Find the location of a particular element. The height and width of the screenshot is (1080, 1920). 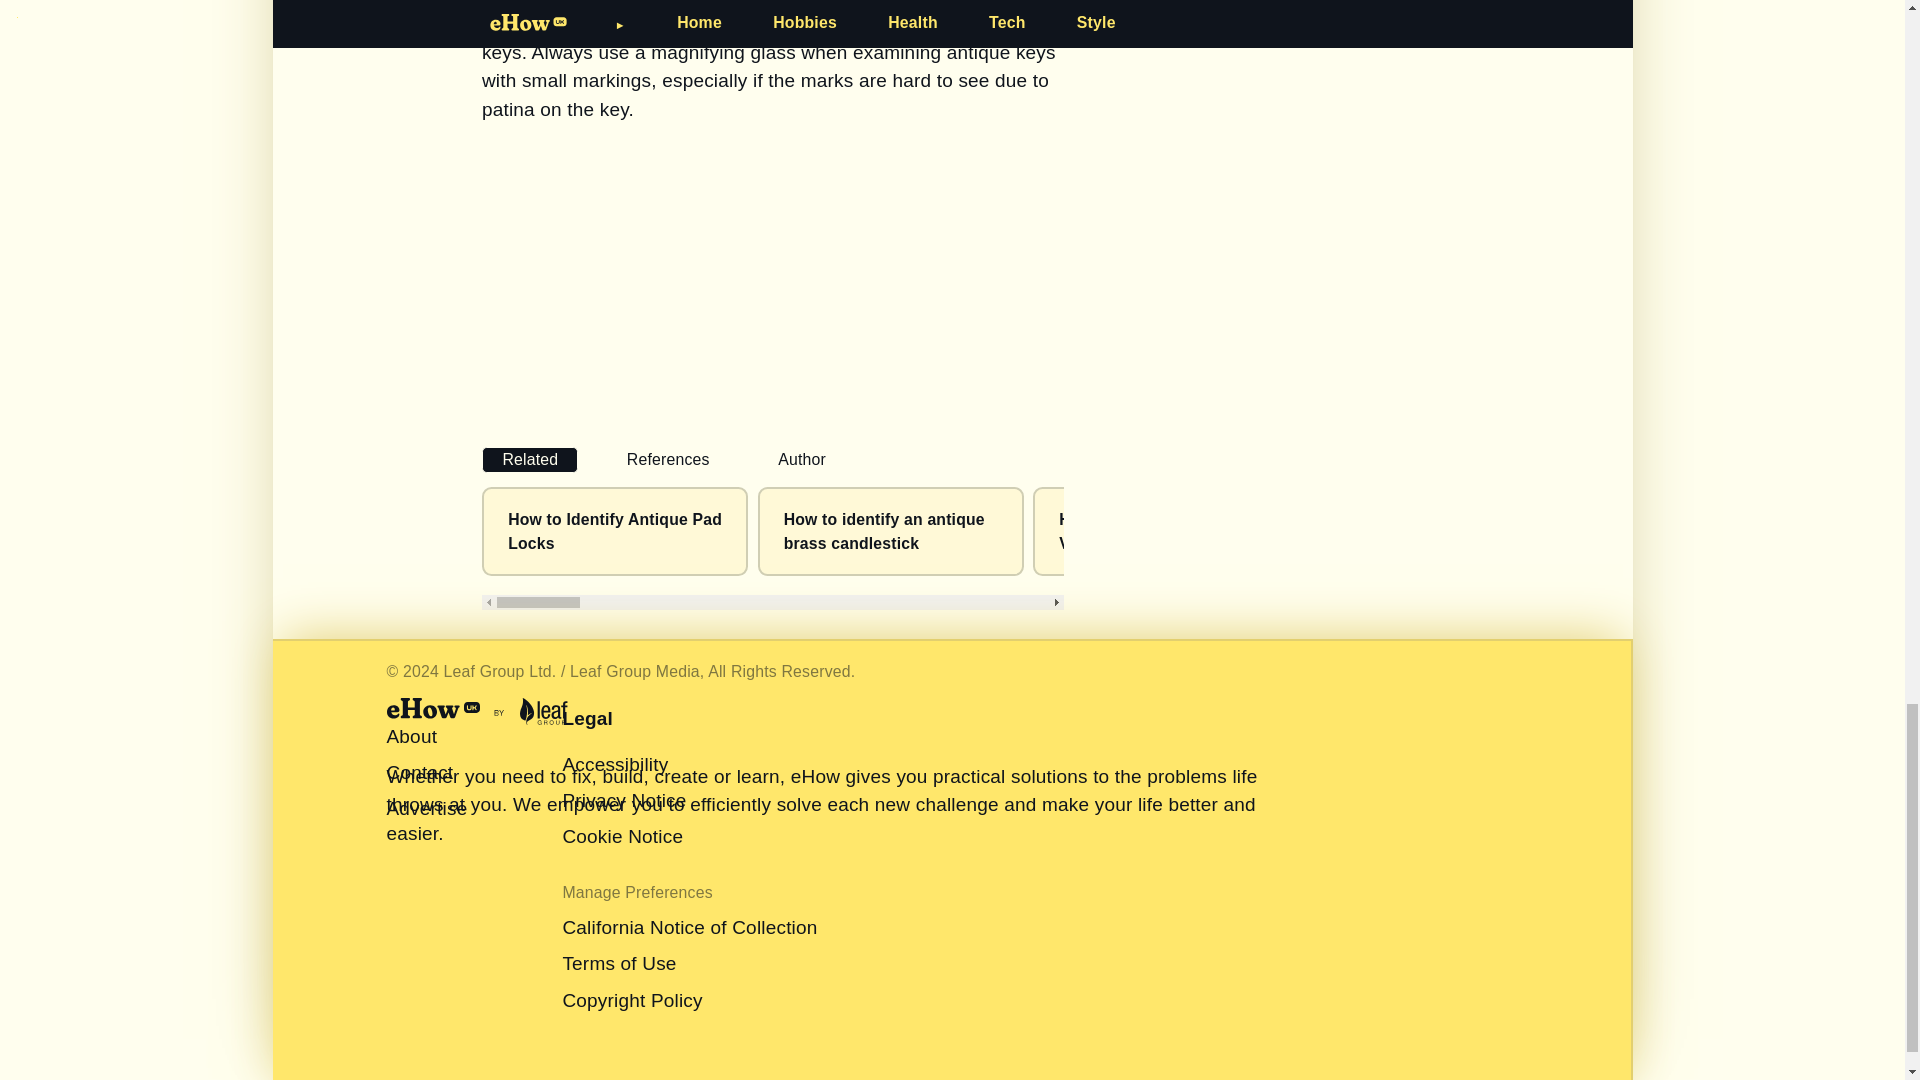

Contact is located at coordinates (419, 772).